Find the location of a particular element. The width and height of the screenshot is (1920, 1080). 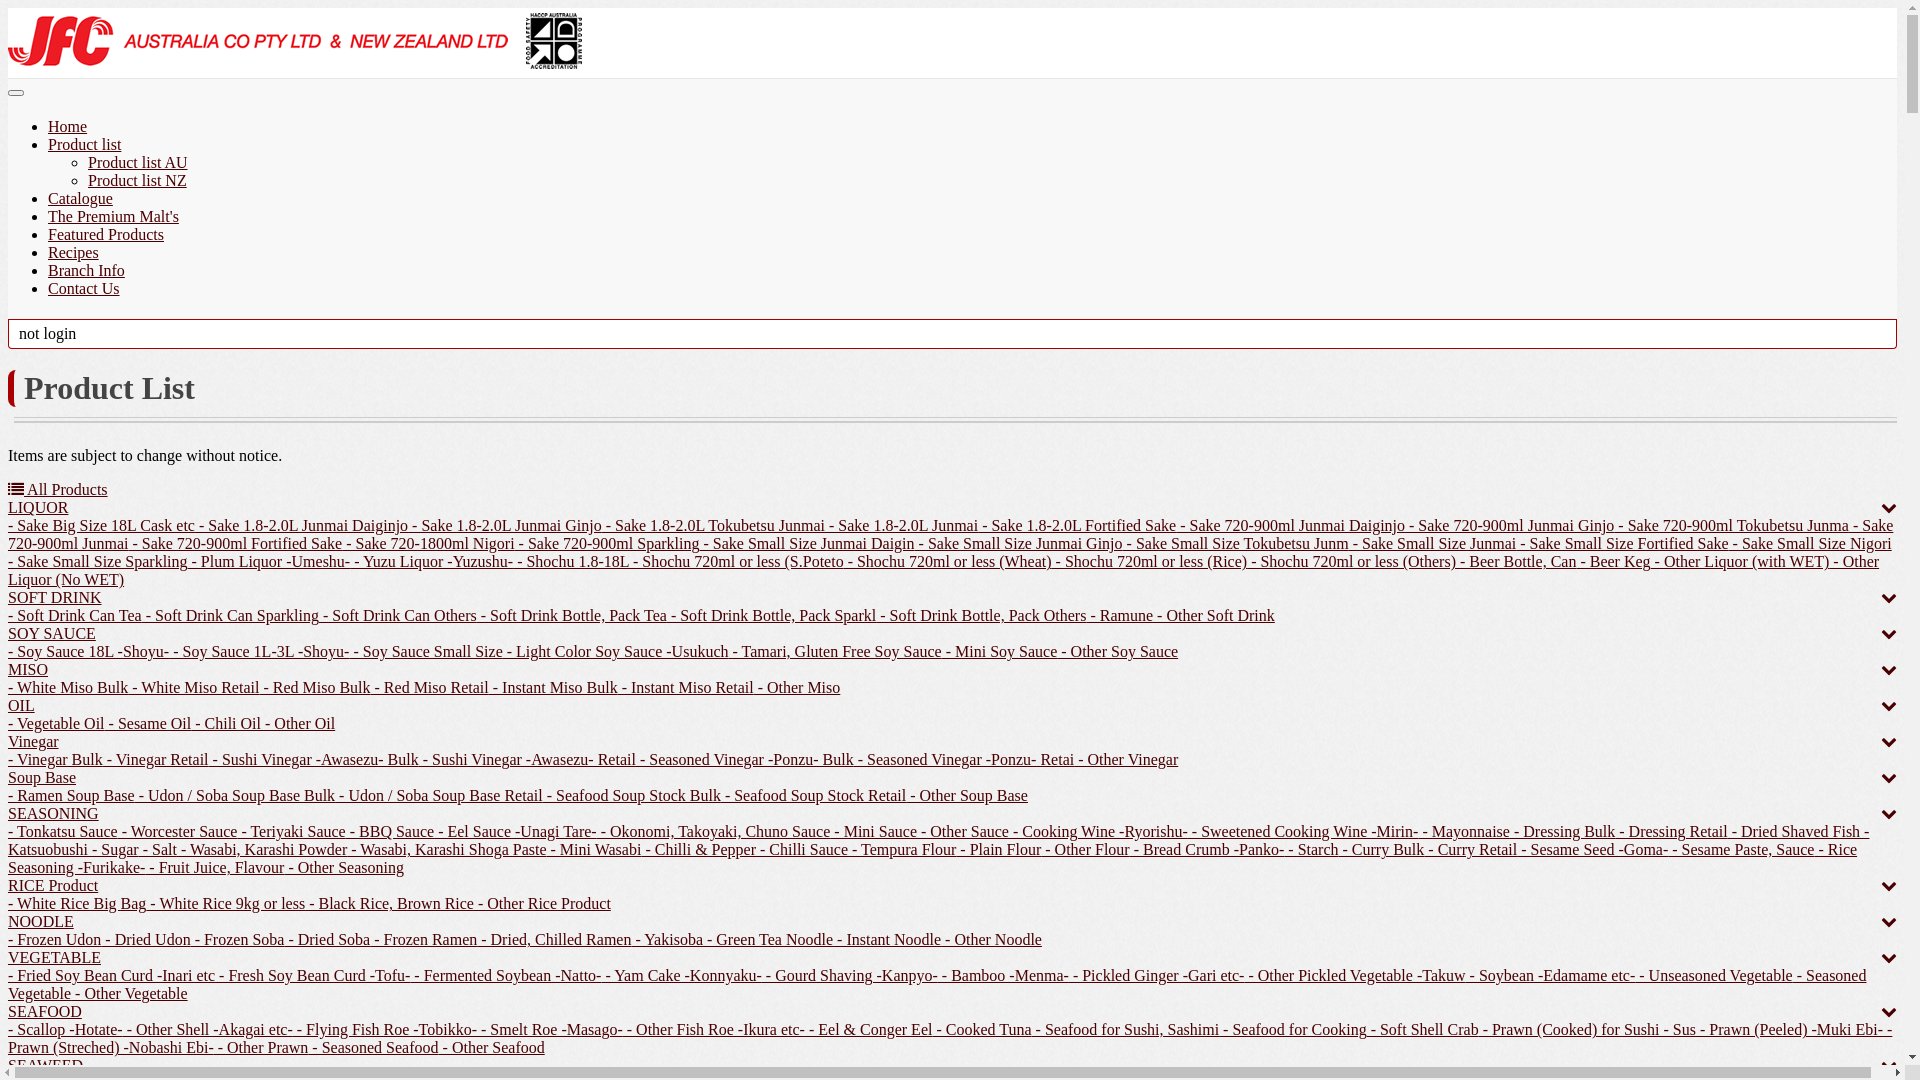

- Chilli & Pepper is located at coordinates (698, 850).